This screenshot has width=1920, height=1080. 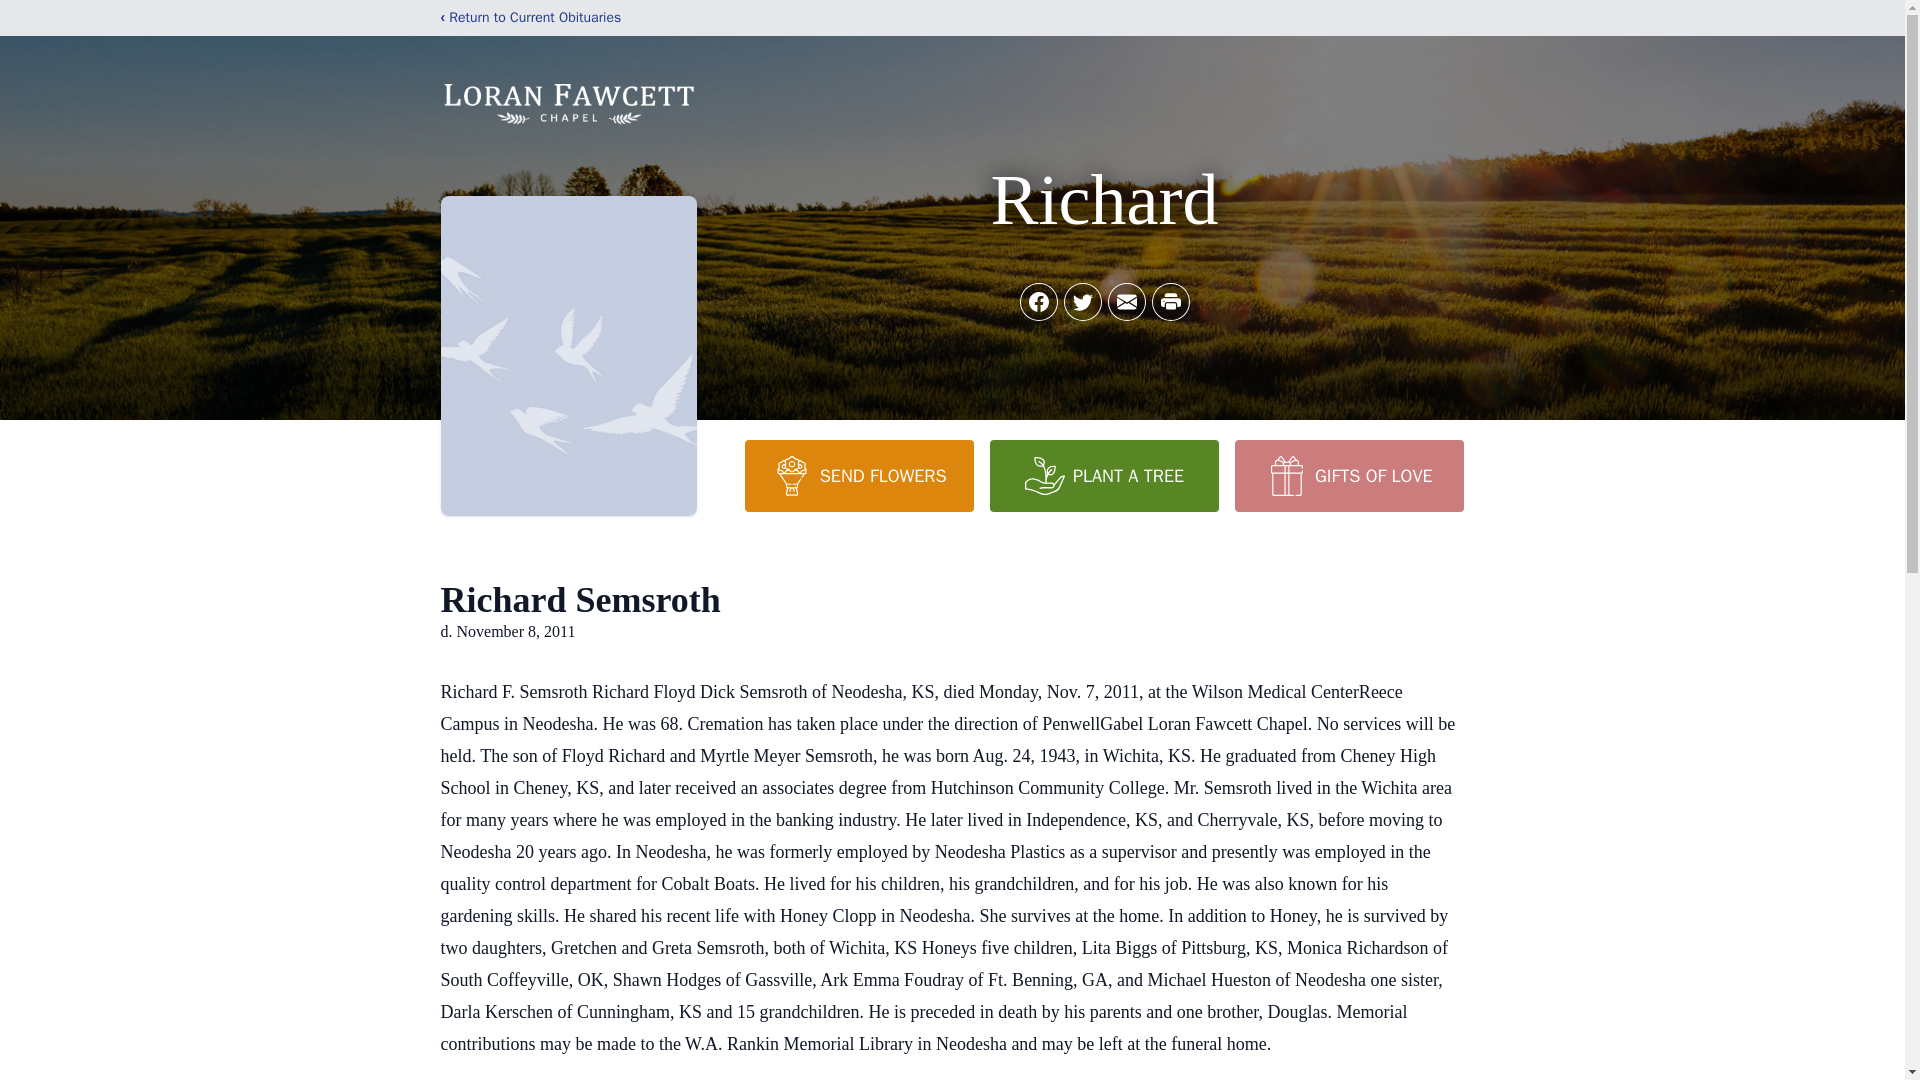 I want to click on GIFTS OF LOVE, so click(x=1348, y=475).